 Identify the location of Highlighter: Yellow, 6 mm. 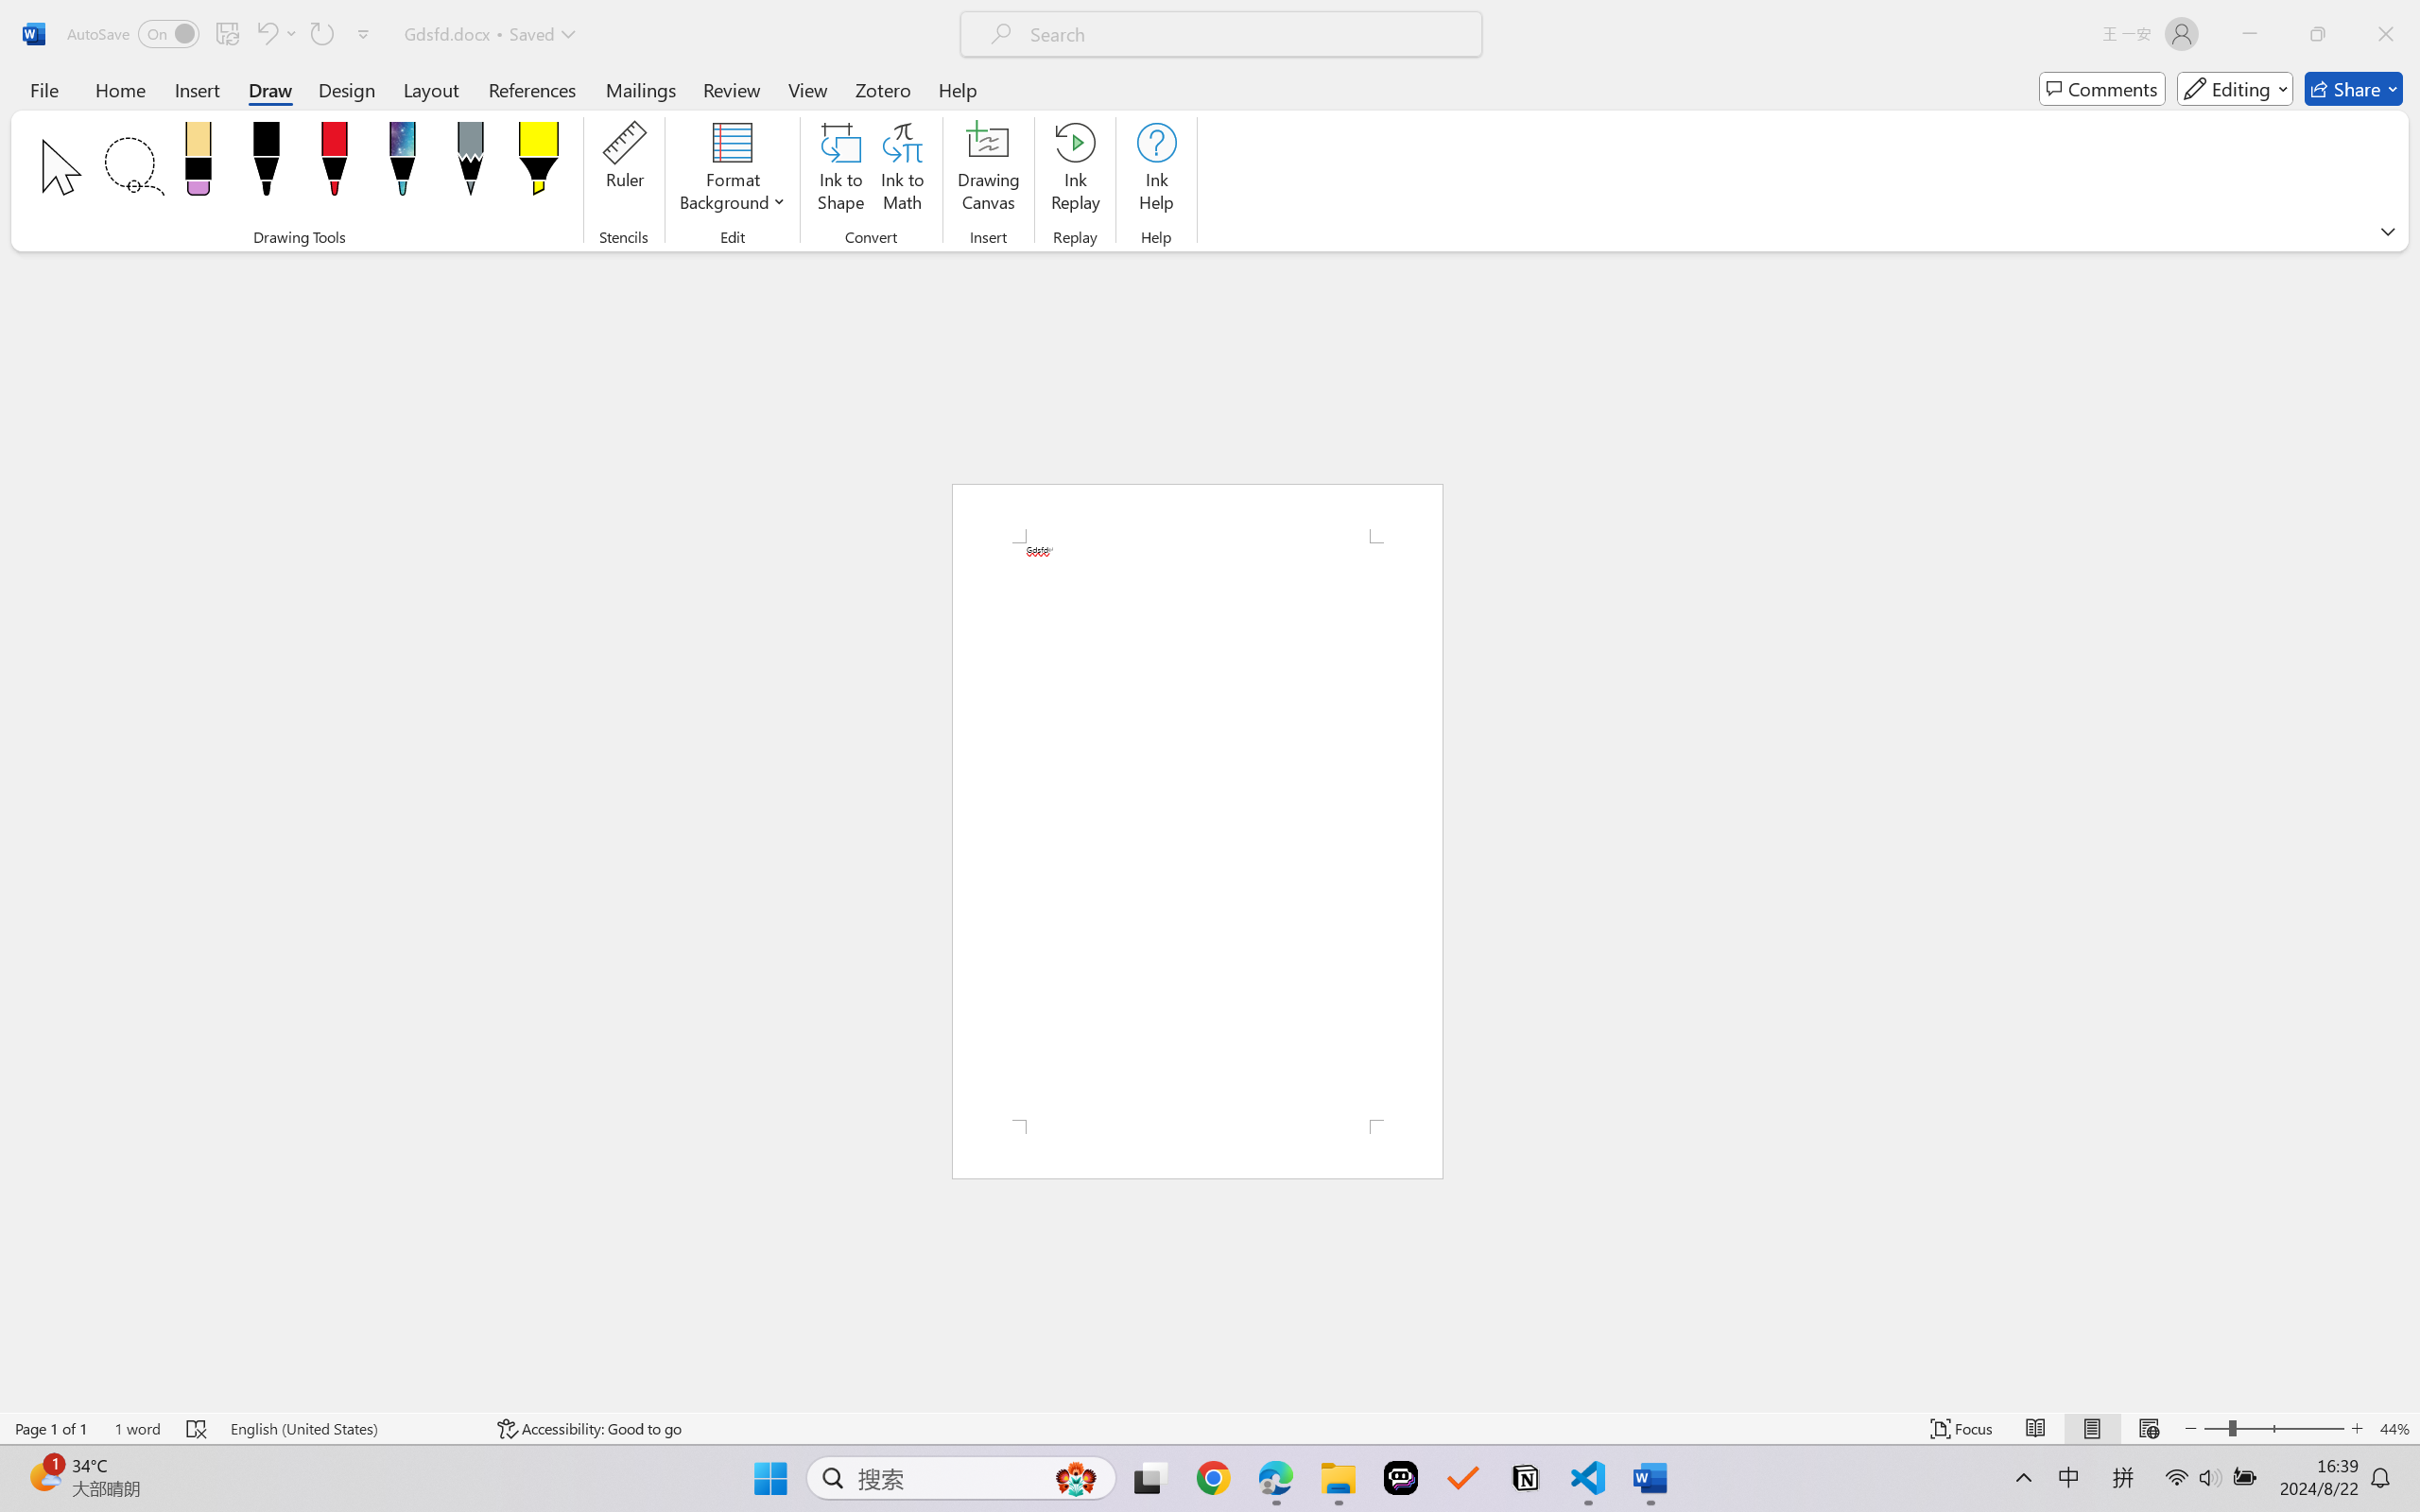
(539, 164).